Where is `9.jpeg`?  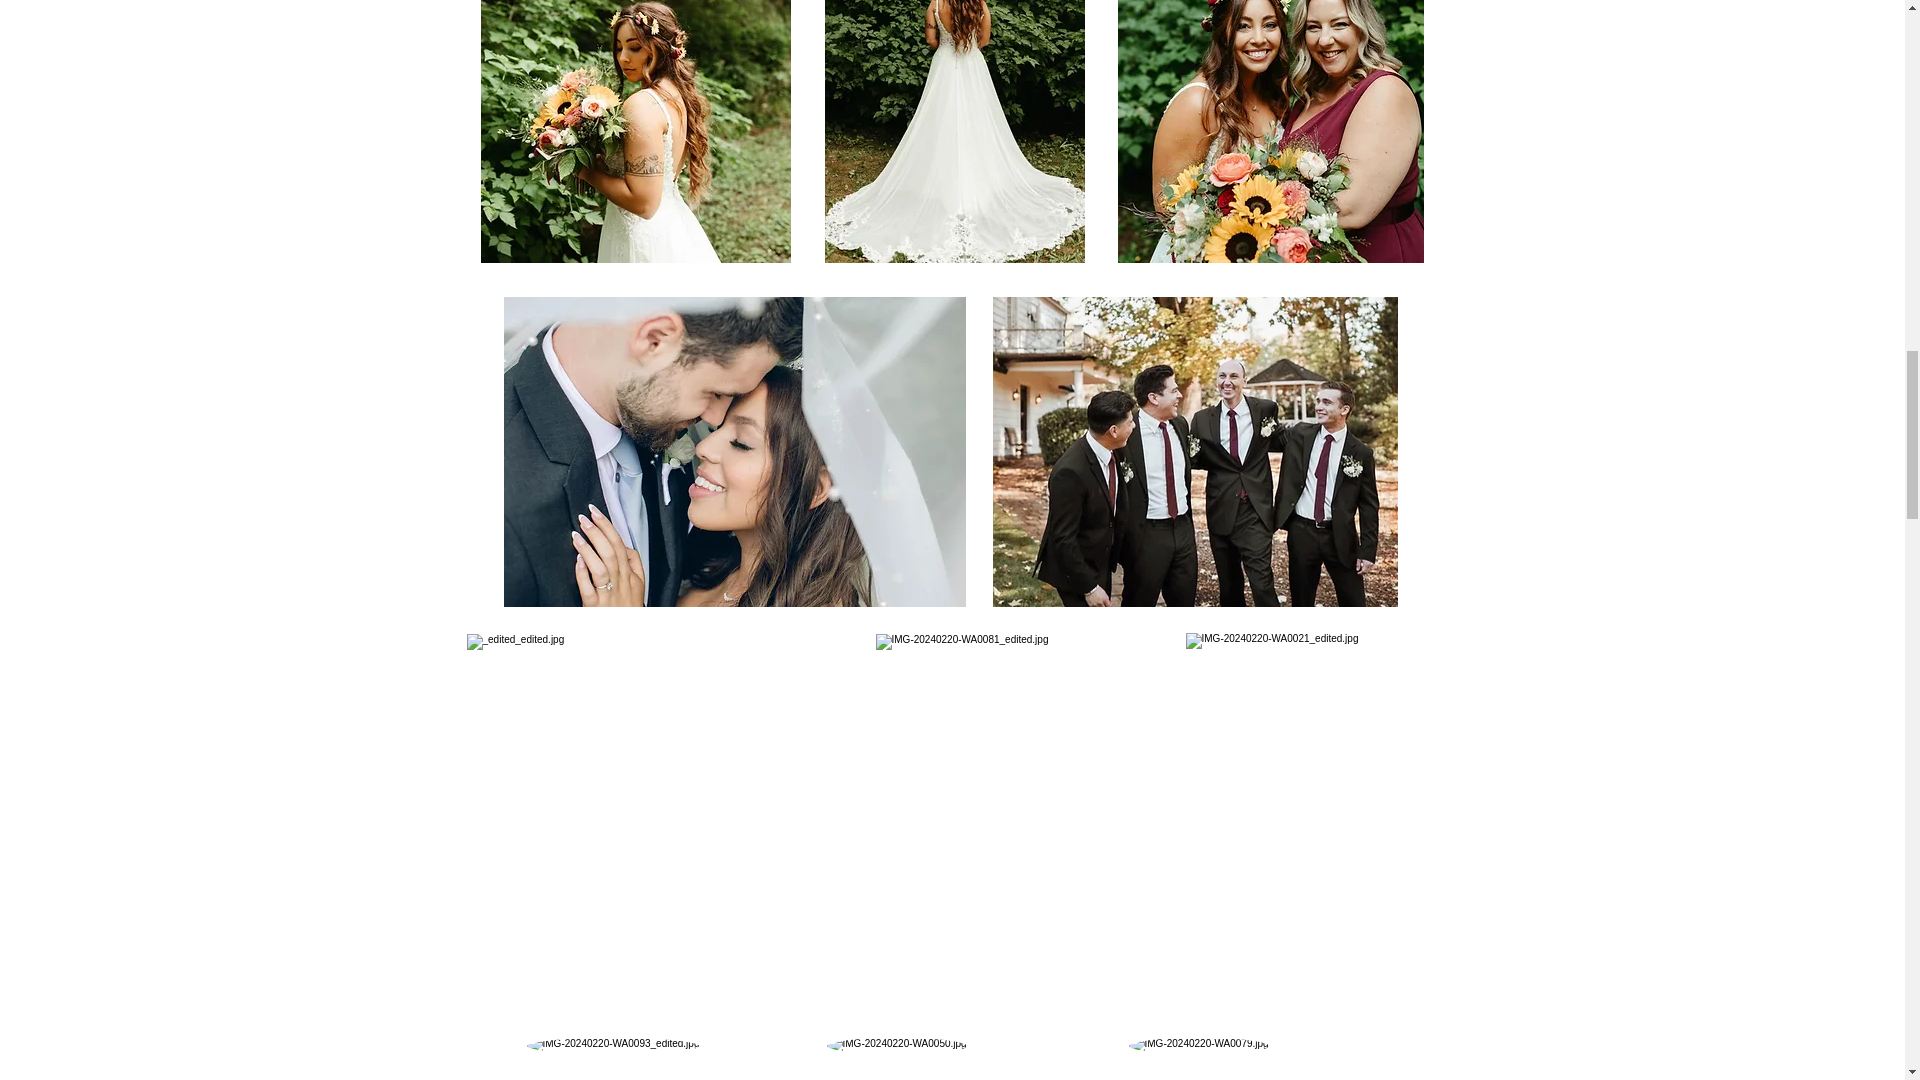
9.jpeg is located at coordinates (1270, 132).